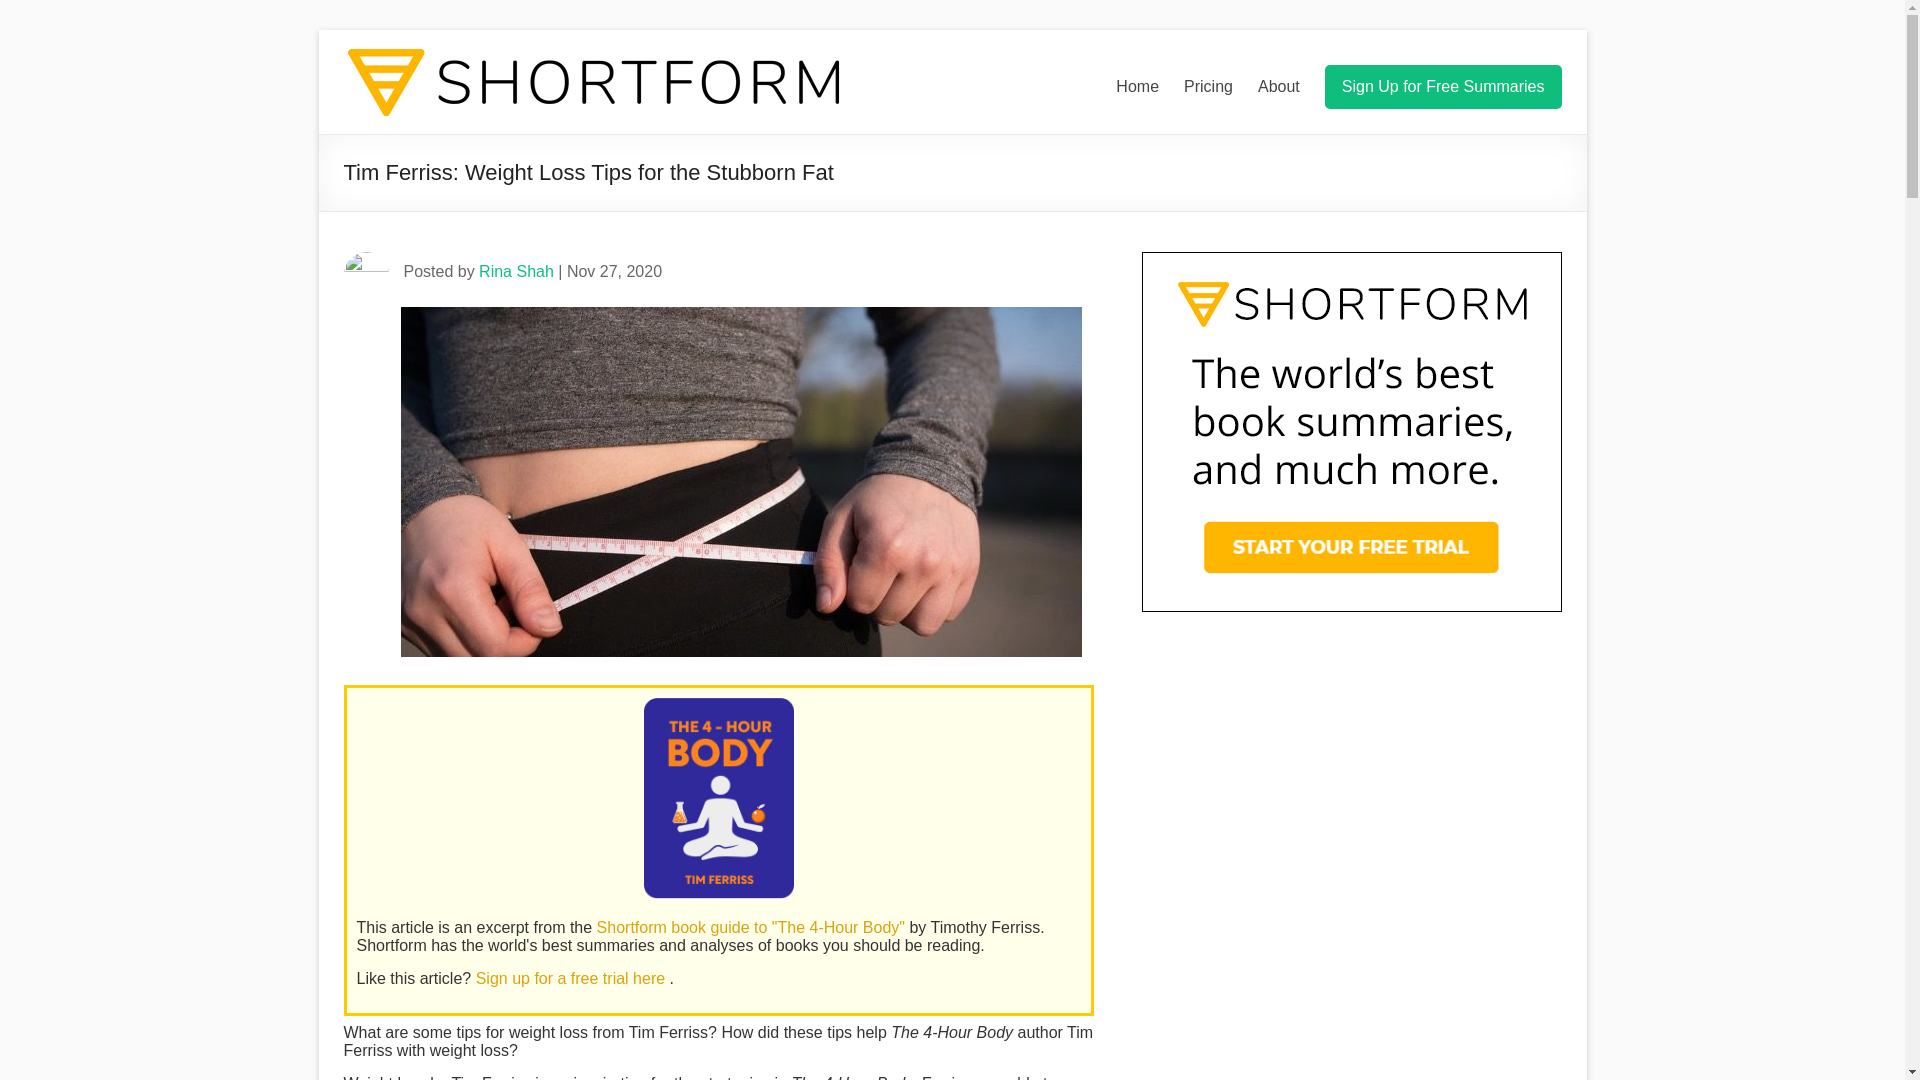  I want to click on Sign Up for Free Summaries, so click(1443, 86).